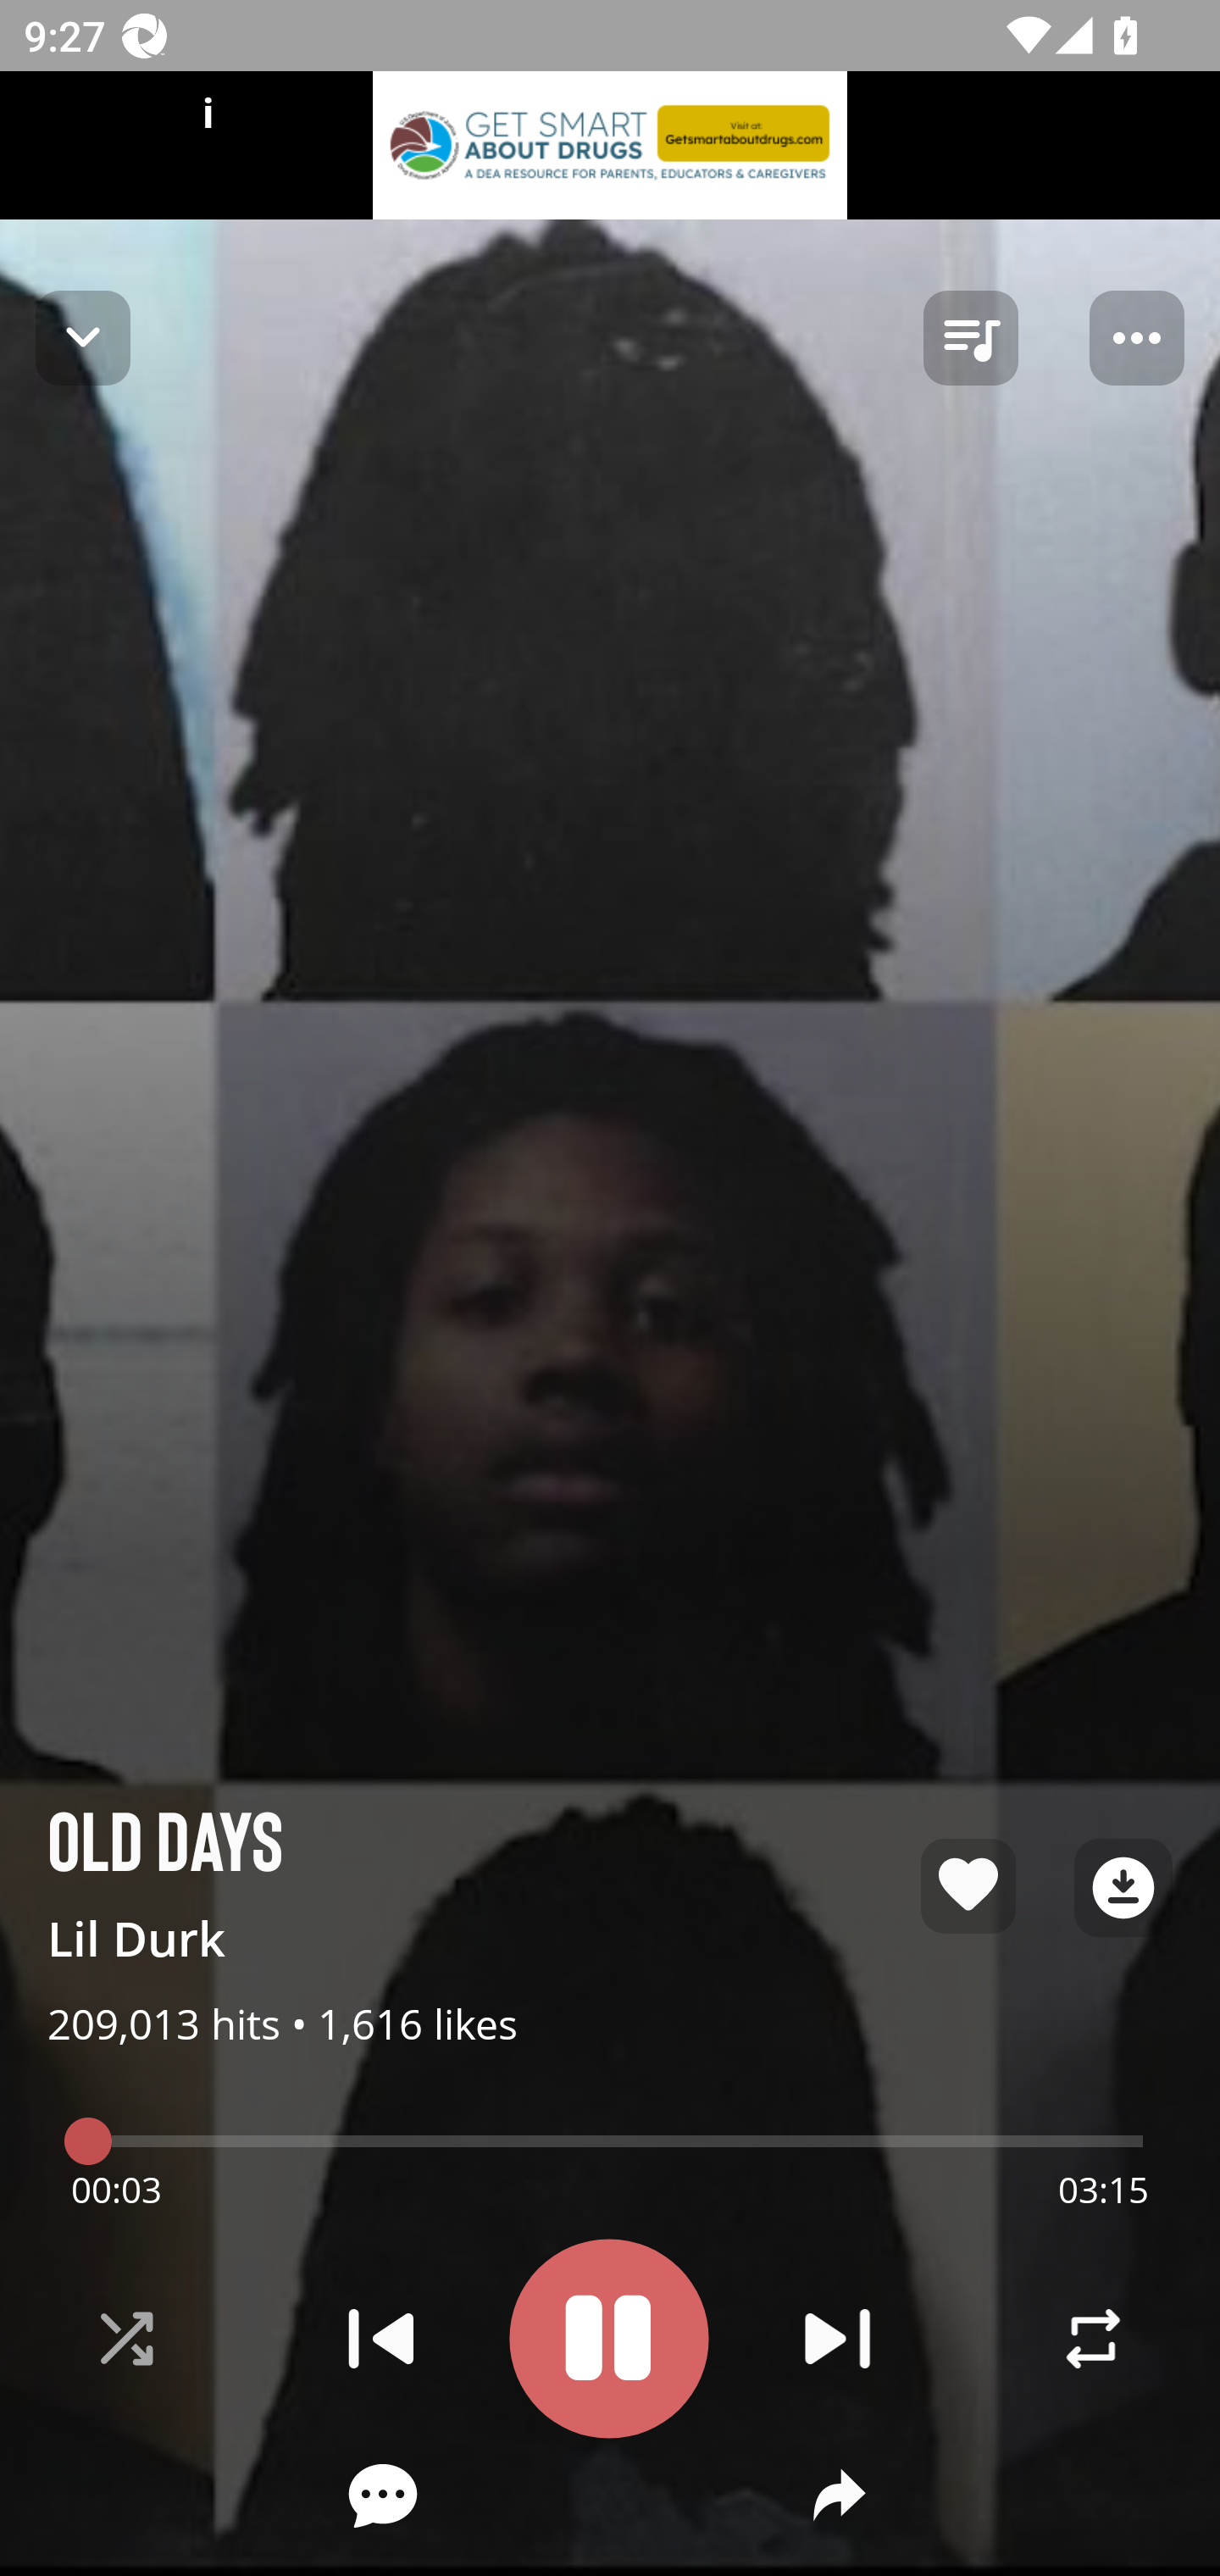 The height and width of the screenshot is (2576, 1220). I want to click on queue, so click(971, 339).